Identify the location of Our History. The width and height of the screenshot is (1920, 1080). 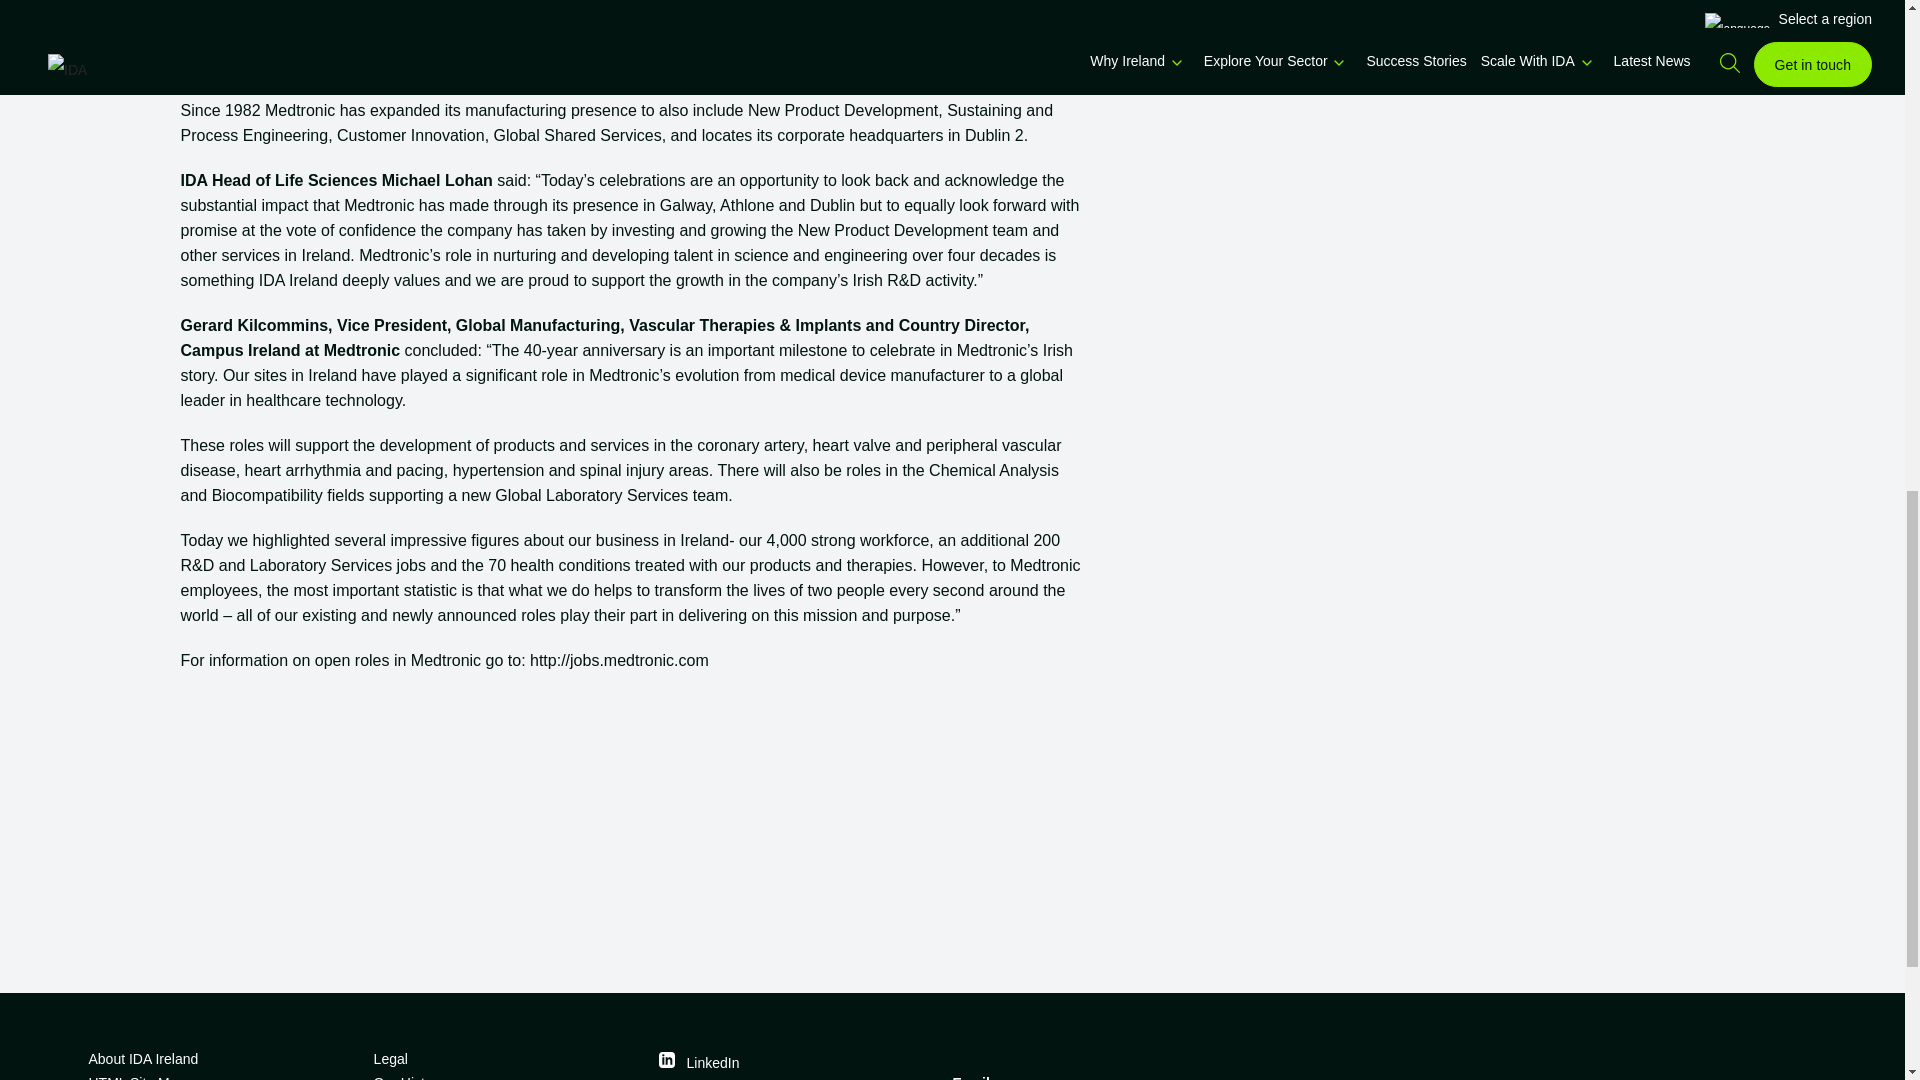
(508, 1076).